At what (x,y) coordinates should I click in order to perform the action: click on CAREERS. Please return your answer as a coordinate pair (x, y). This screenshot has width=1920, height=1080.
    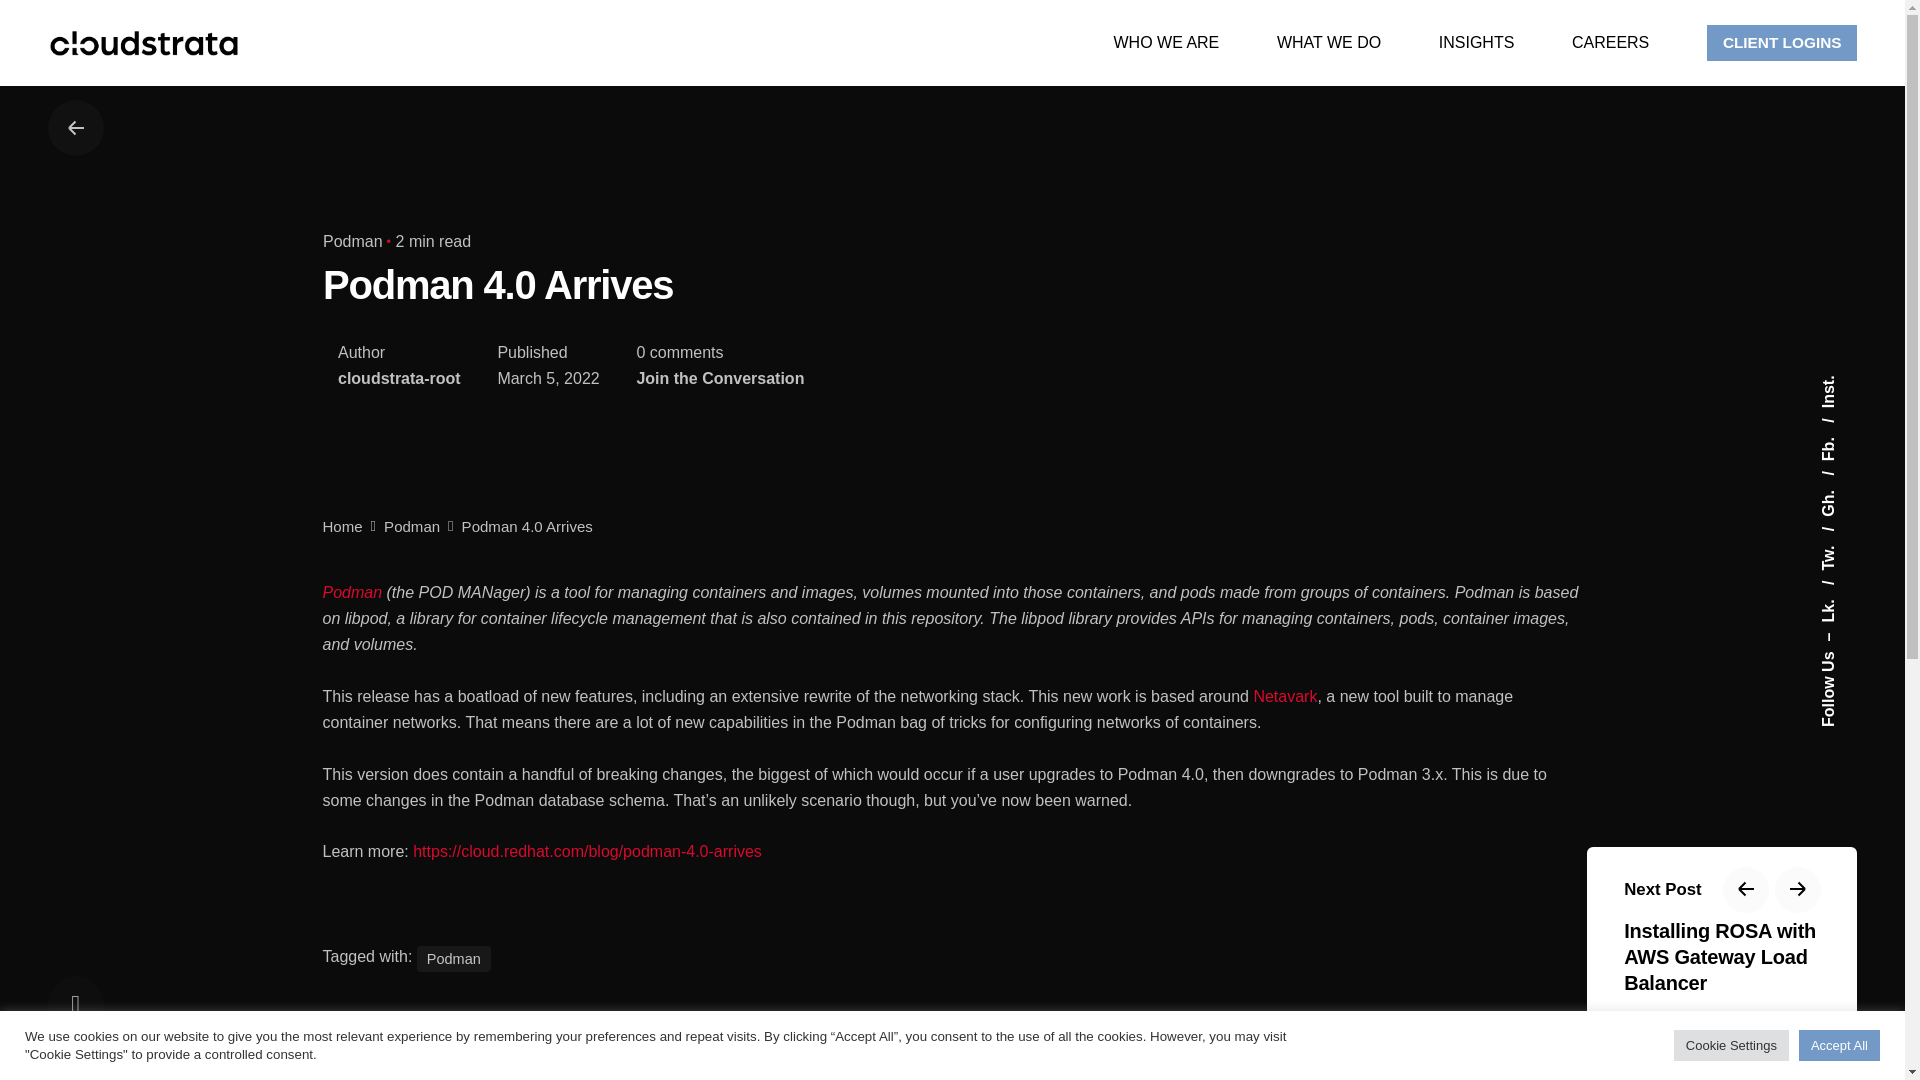
    Looking at the image, I should click on (1610, 43).